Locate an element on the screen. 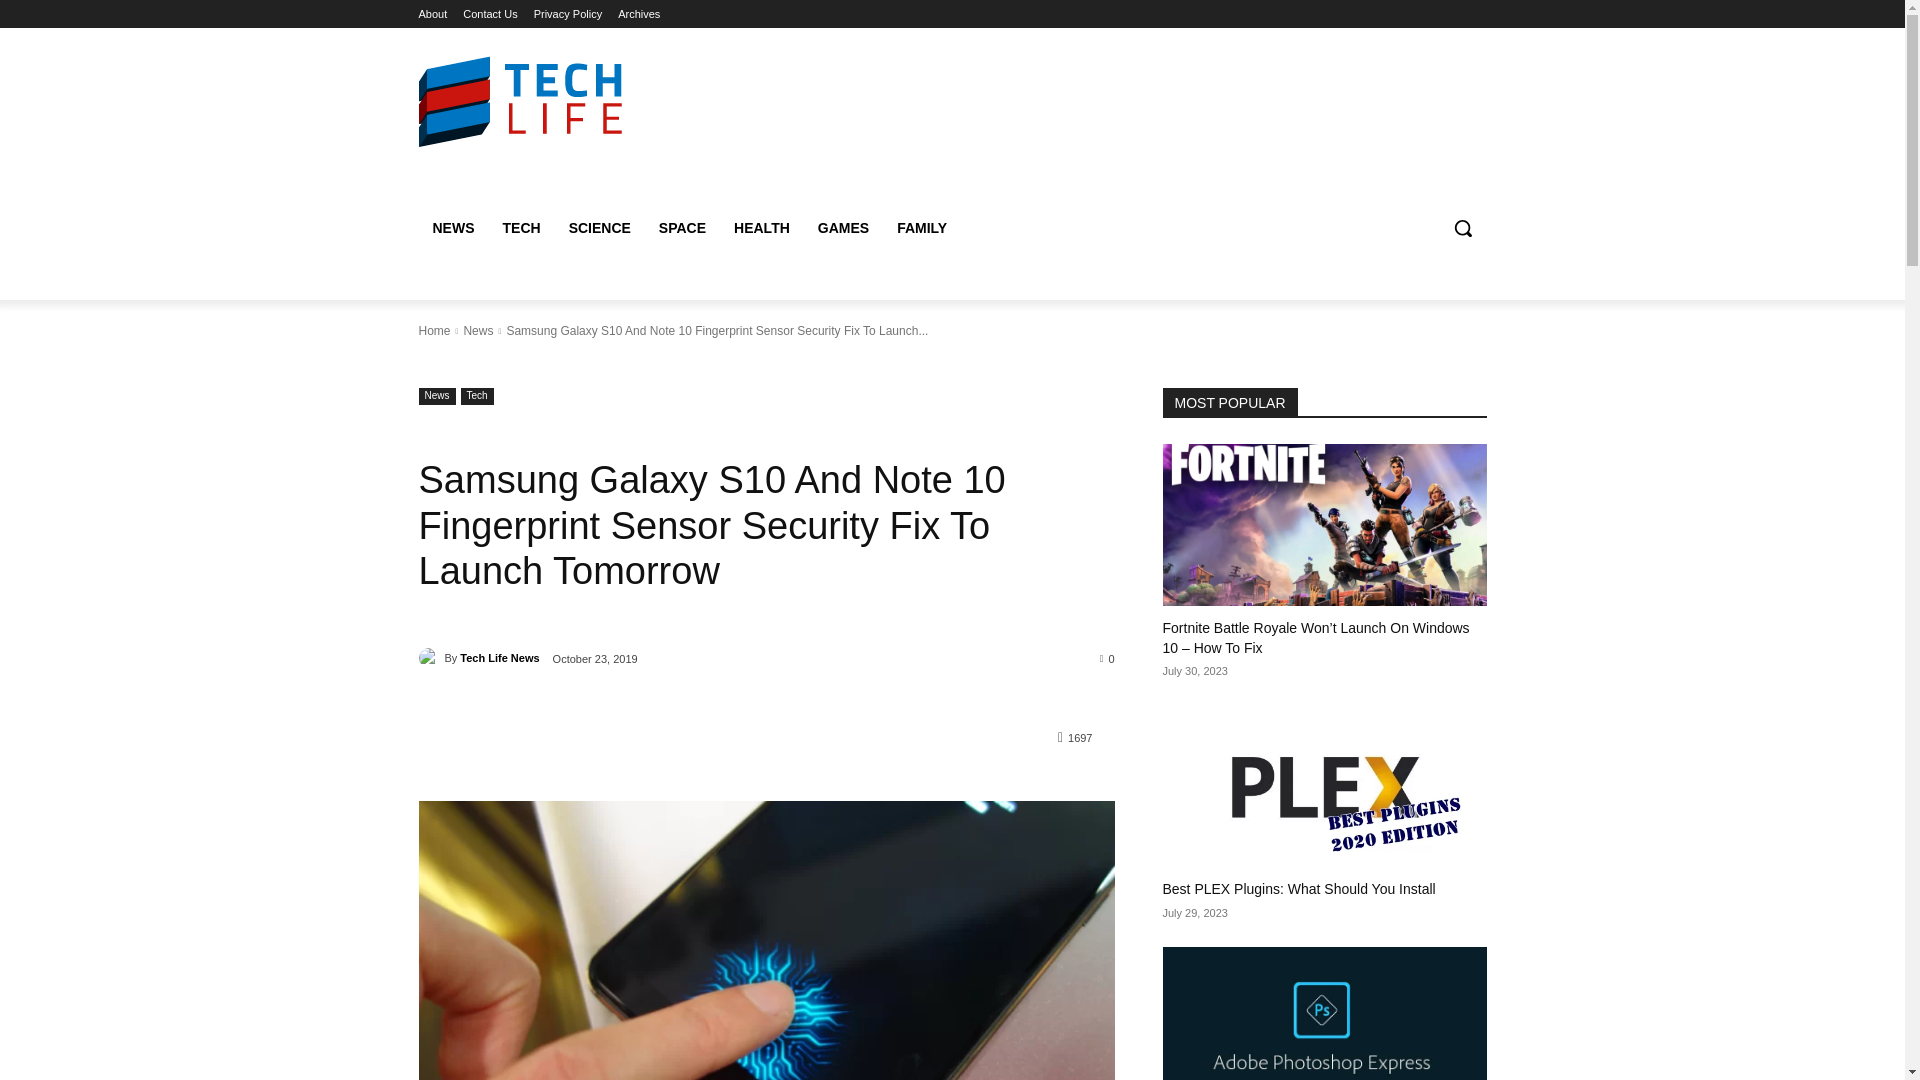  NEWS is located at coordinates (452, 228).